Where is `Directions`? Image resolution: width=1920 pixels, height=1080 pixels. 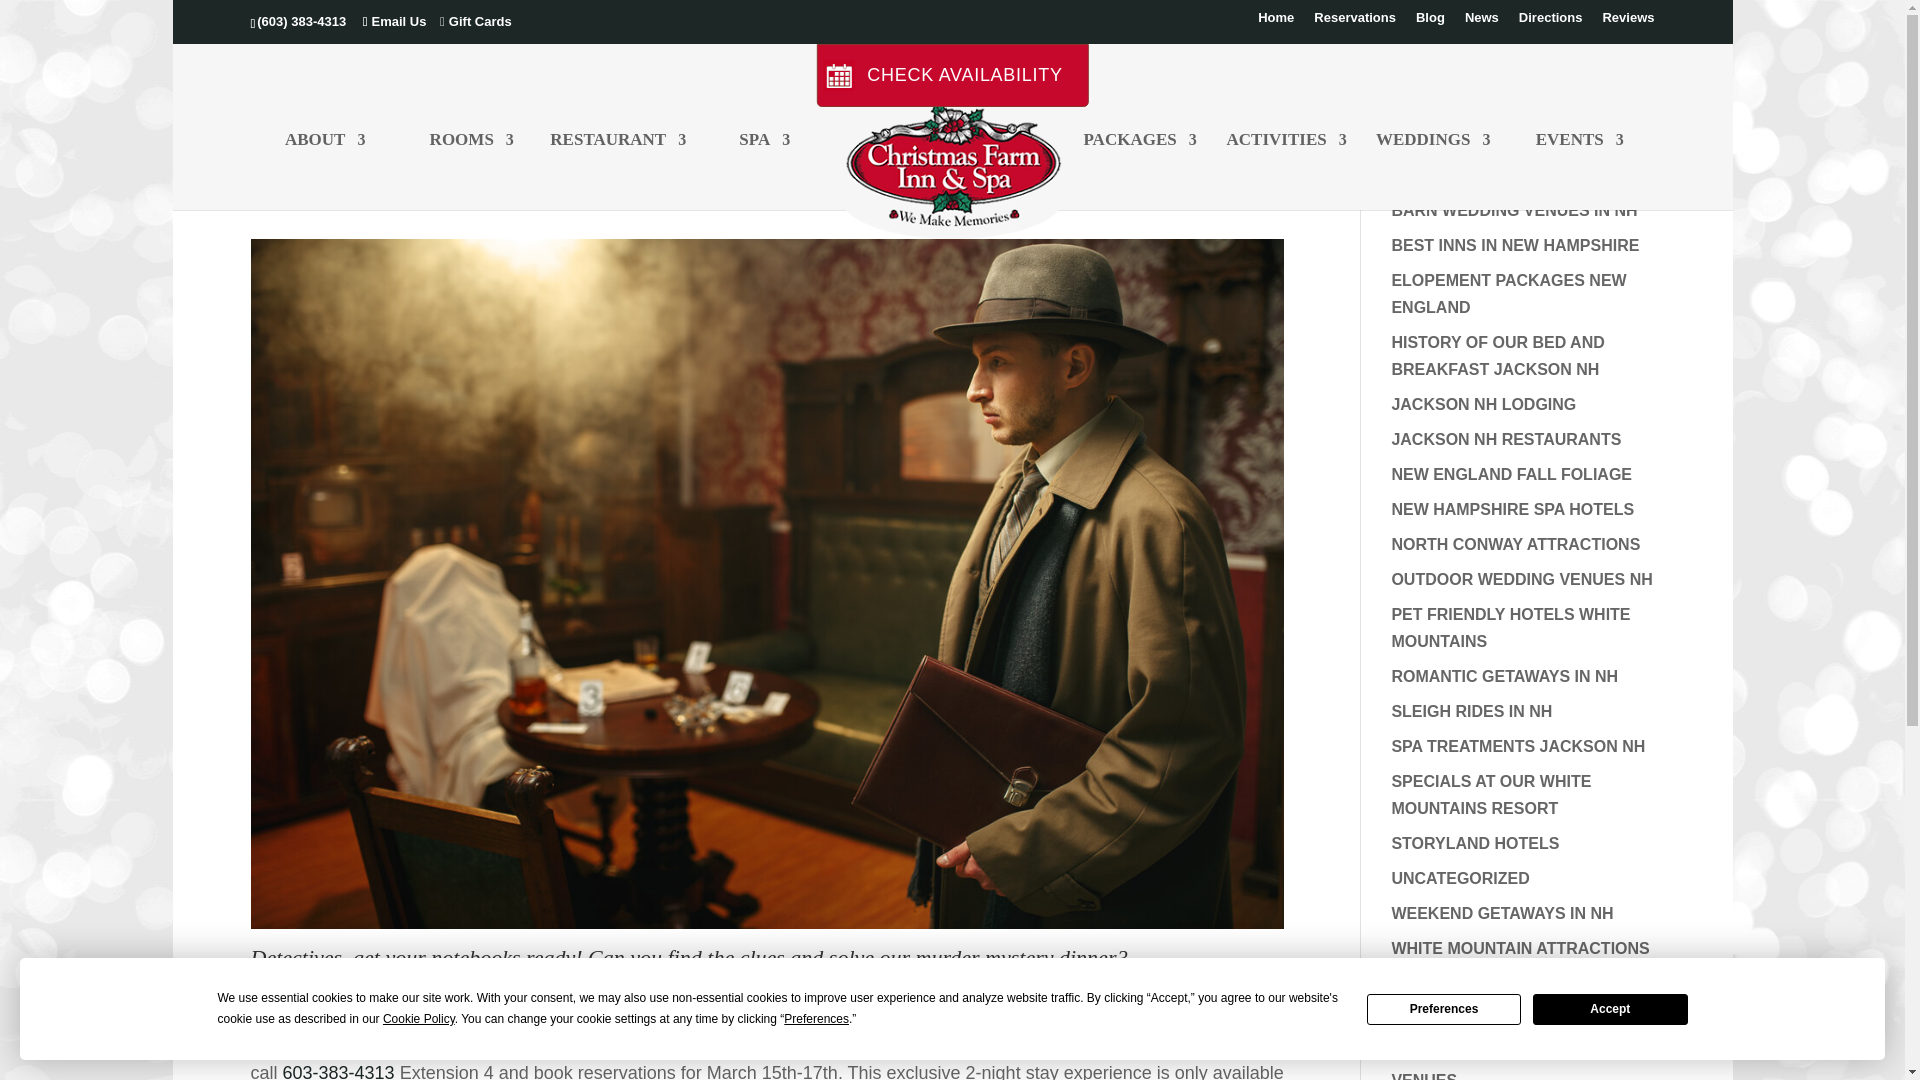 Directions is located at coordinates (1550, 22).